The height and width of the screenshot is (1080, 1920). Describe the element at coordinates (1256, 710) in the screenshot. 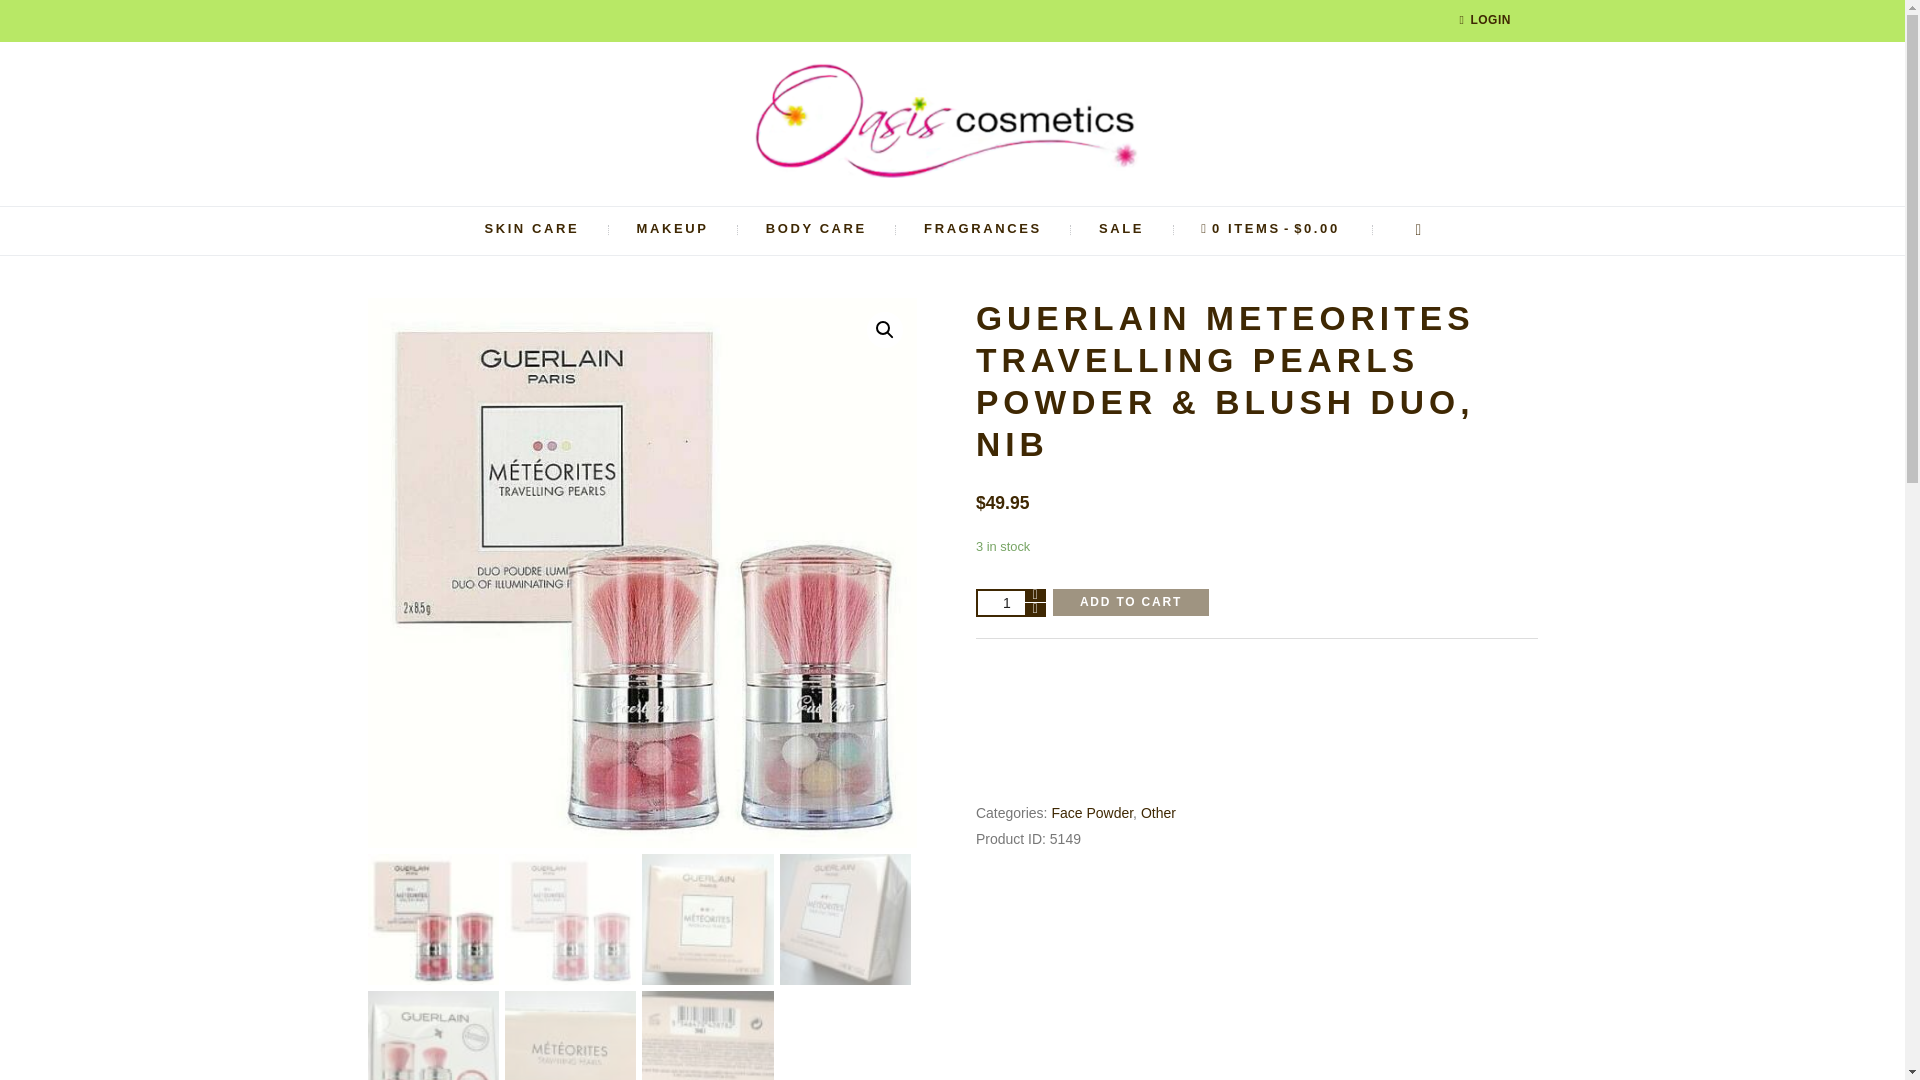

I see `PayPal` at that location.